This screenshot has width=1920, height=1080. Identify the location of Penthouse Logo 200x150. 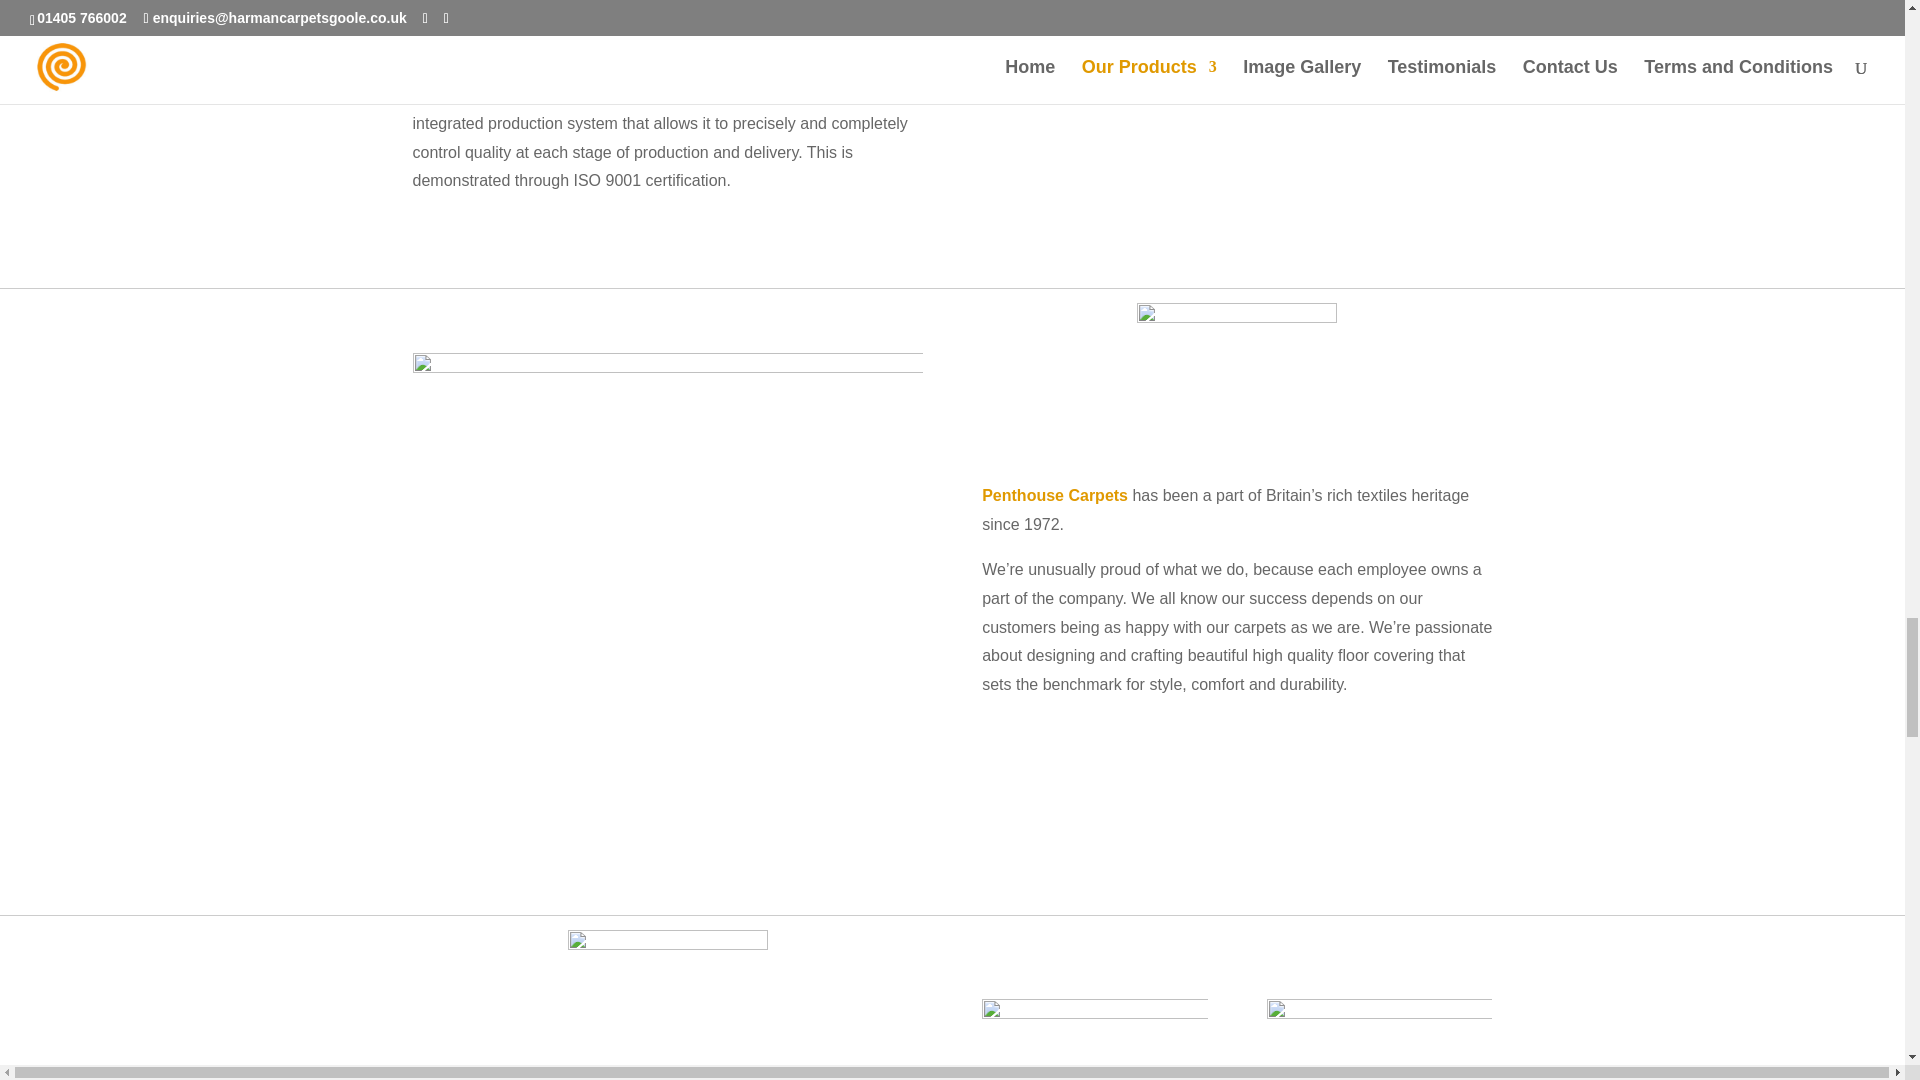
(1236, 378).